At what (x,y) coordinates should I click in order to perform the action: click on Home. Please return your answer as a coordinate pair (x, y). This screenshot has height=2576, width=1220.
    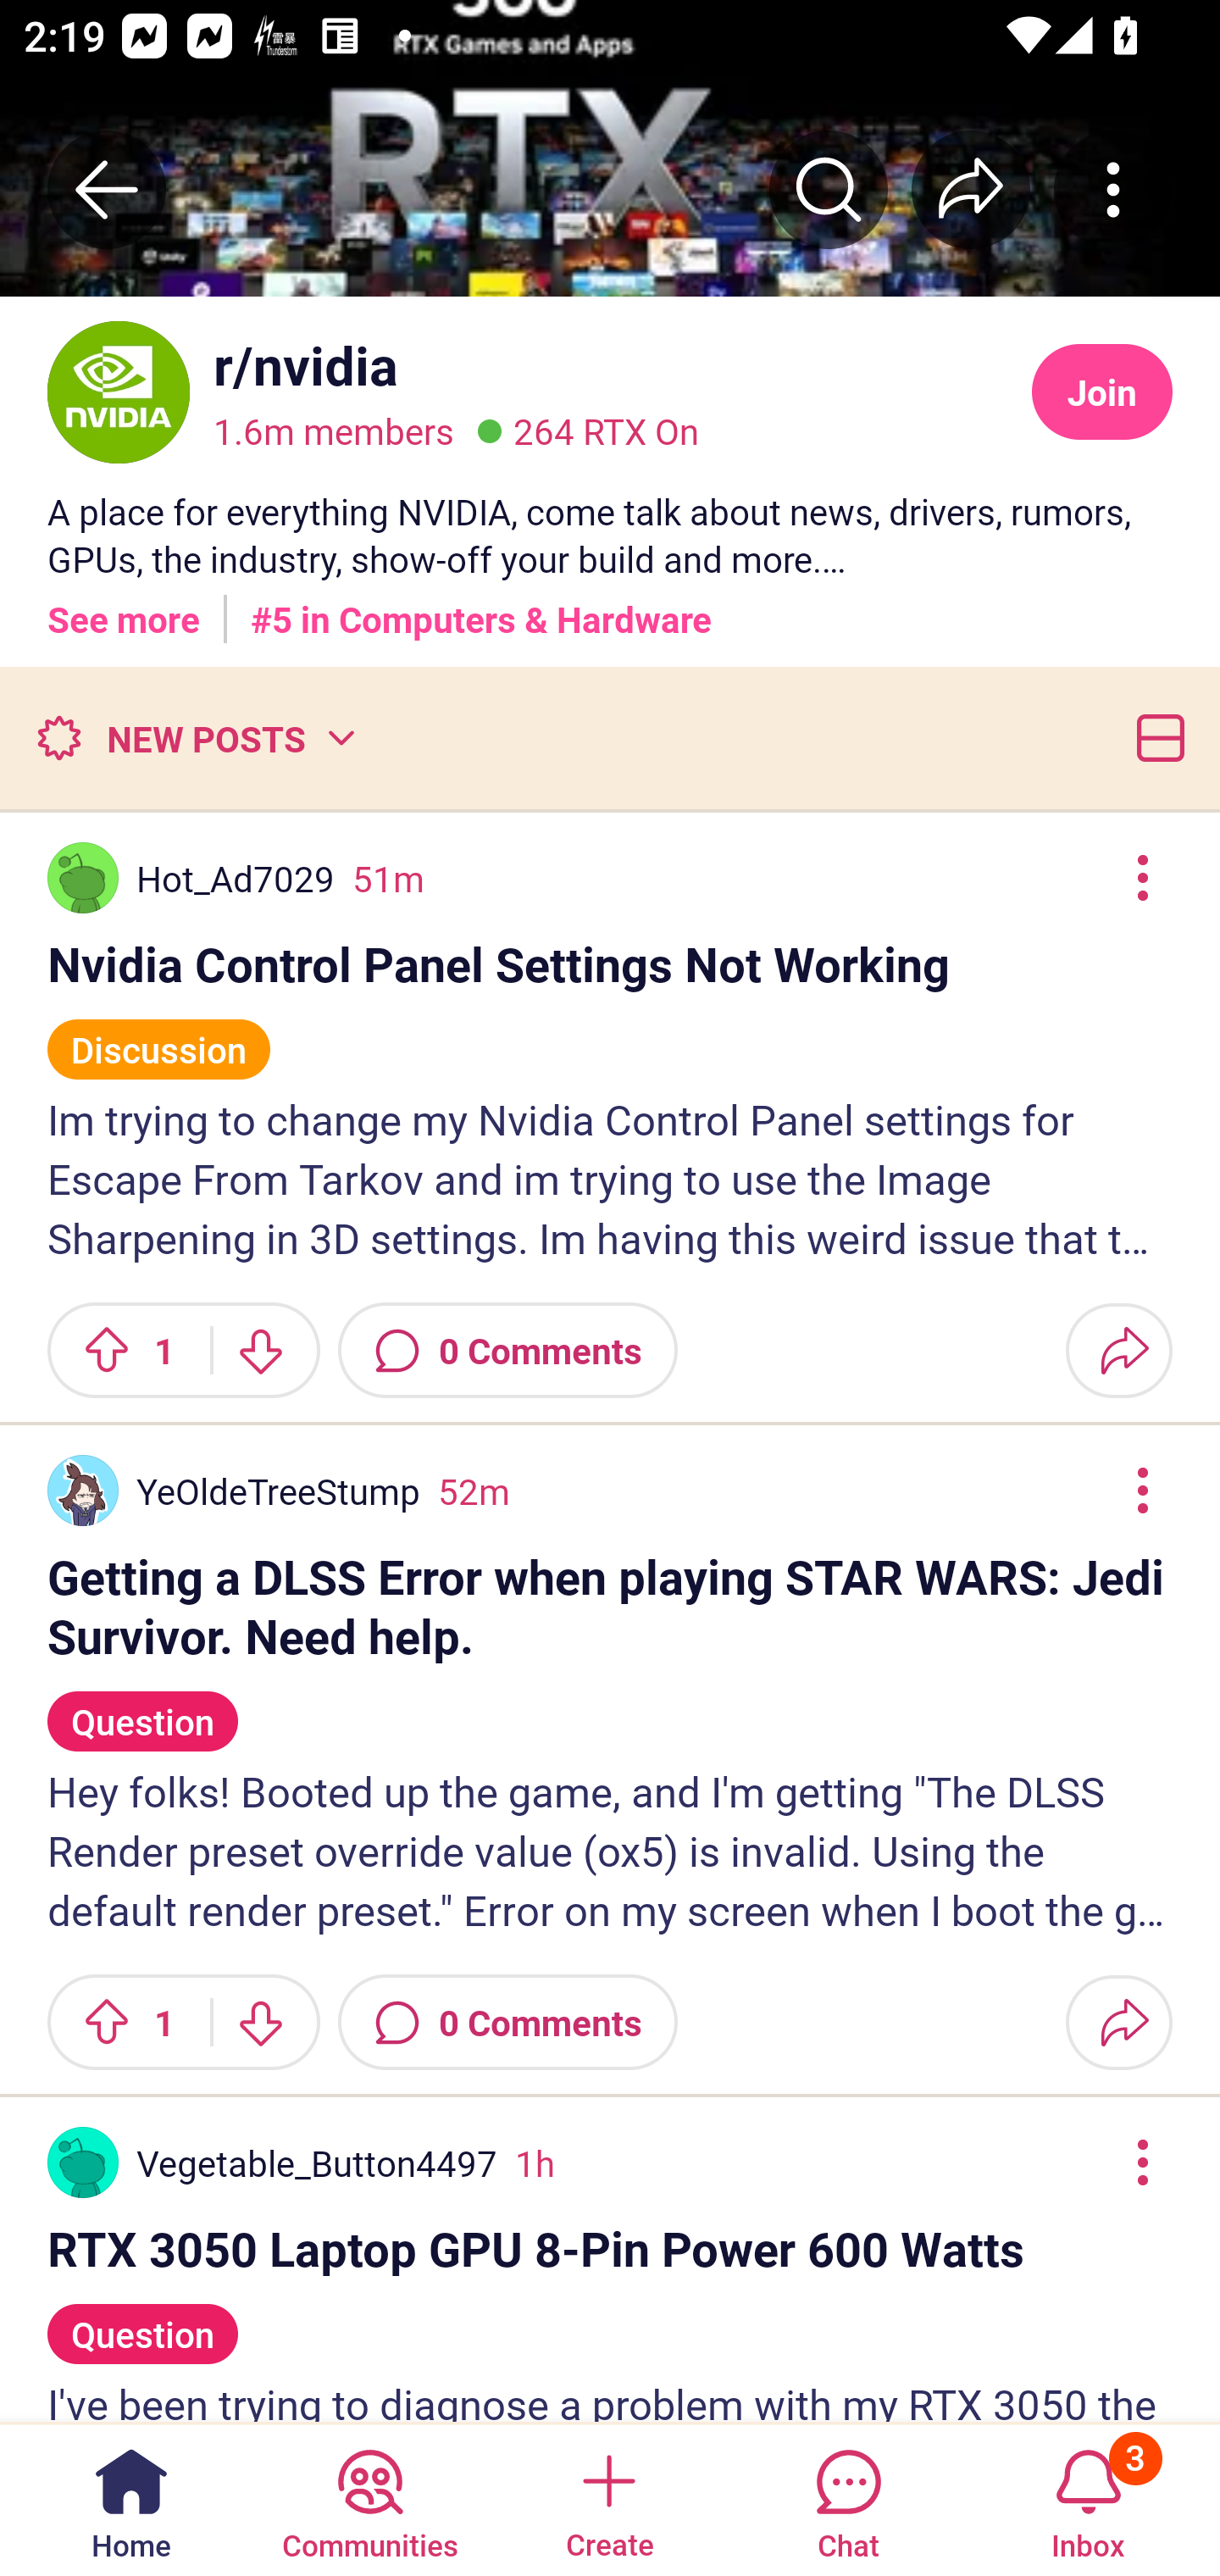
    Looking at the image, I should click on (131, 2498).